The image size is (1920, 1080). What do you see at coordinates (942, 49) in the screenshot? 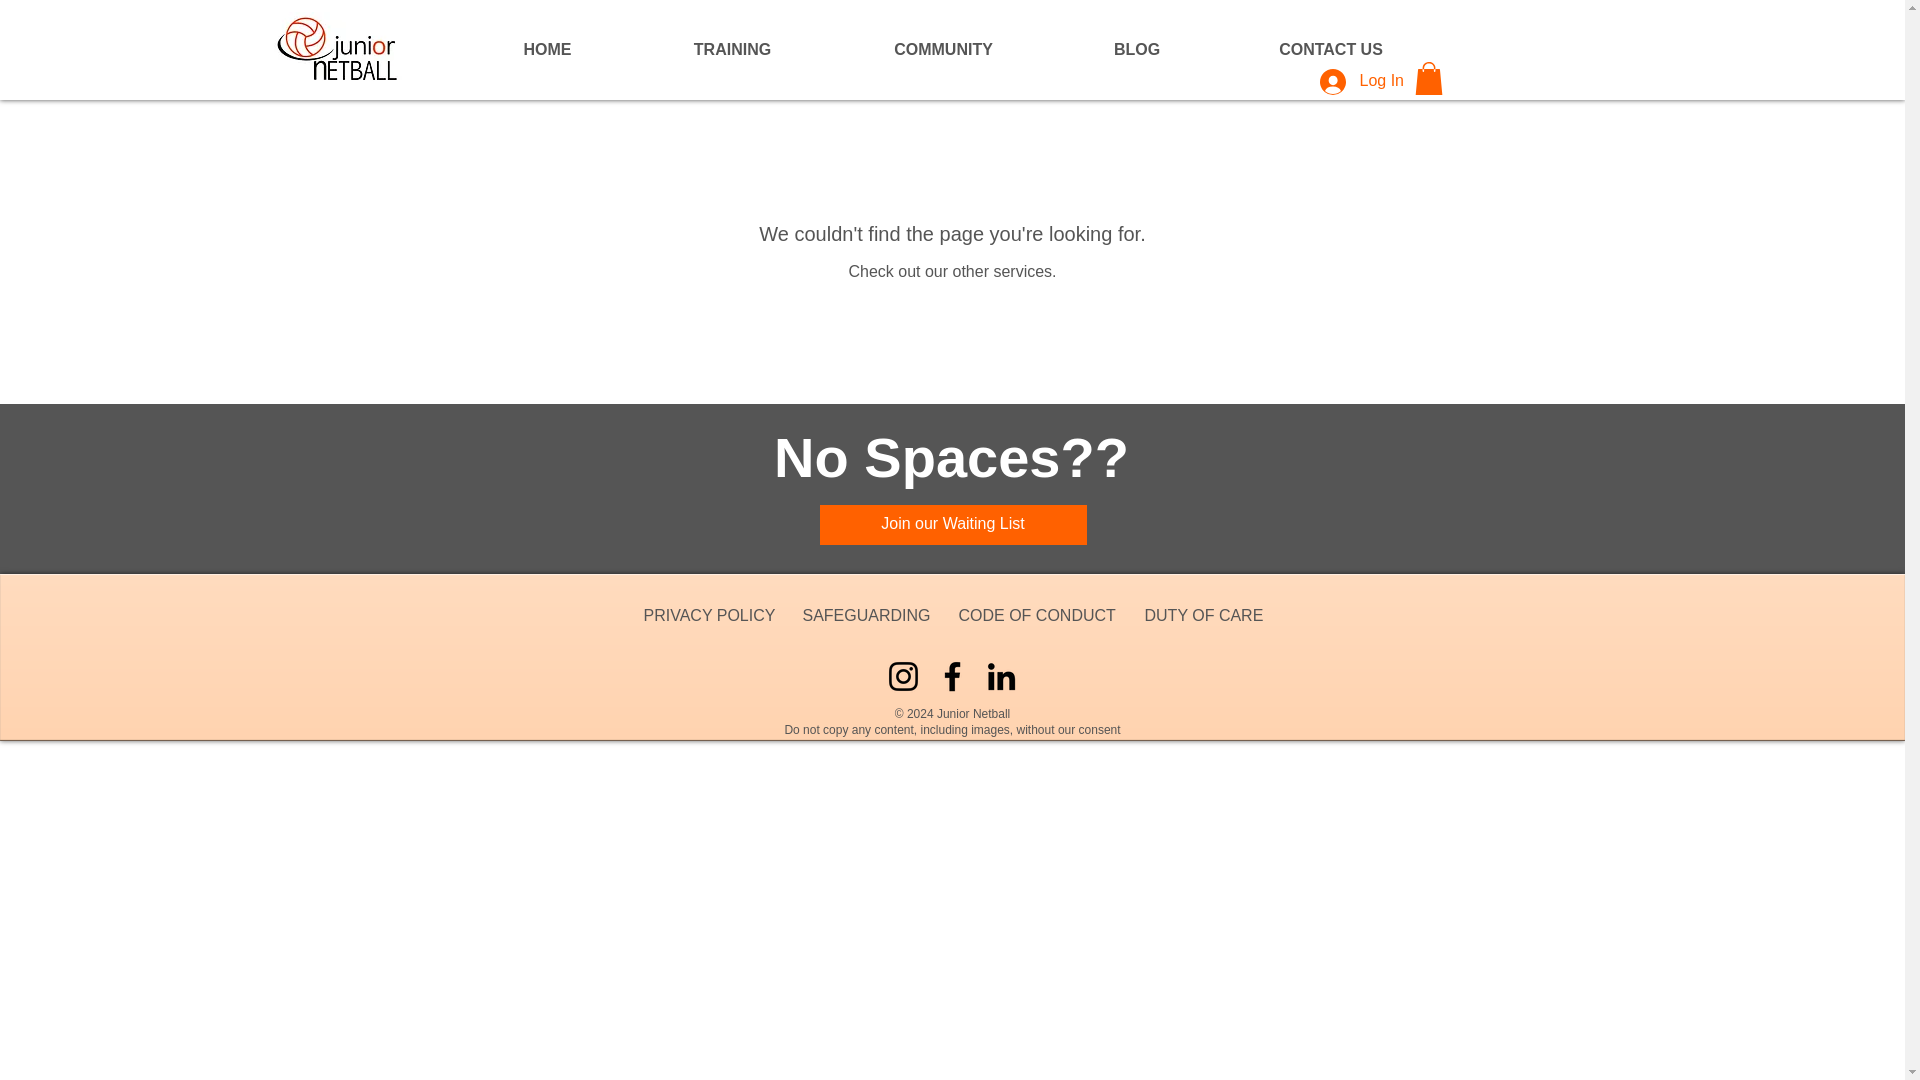
I see `COMMUNITY` at bounding box center [942, 49].